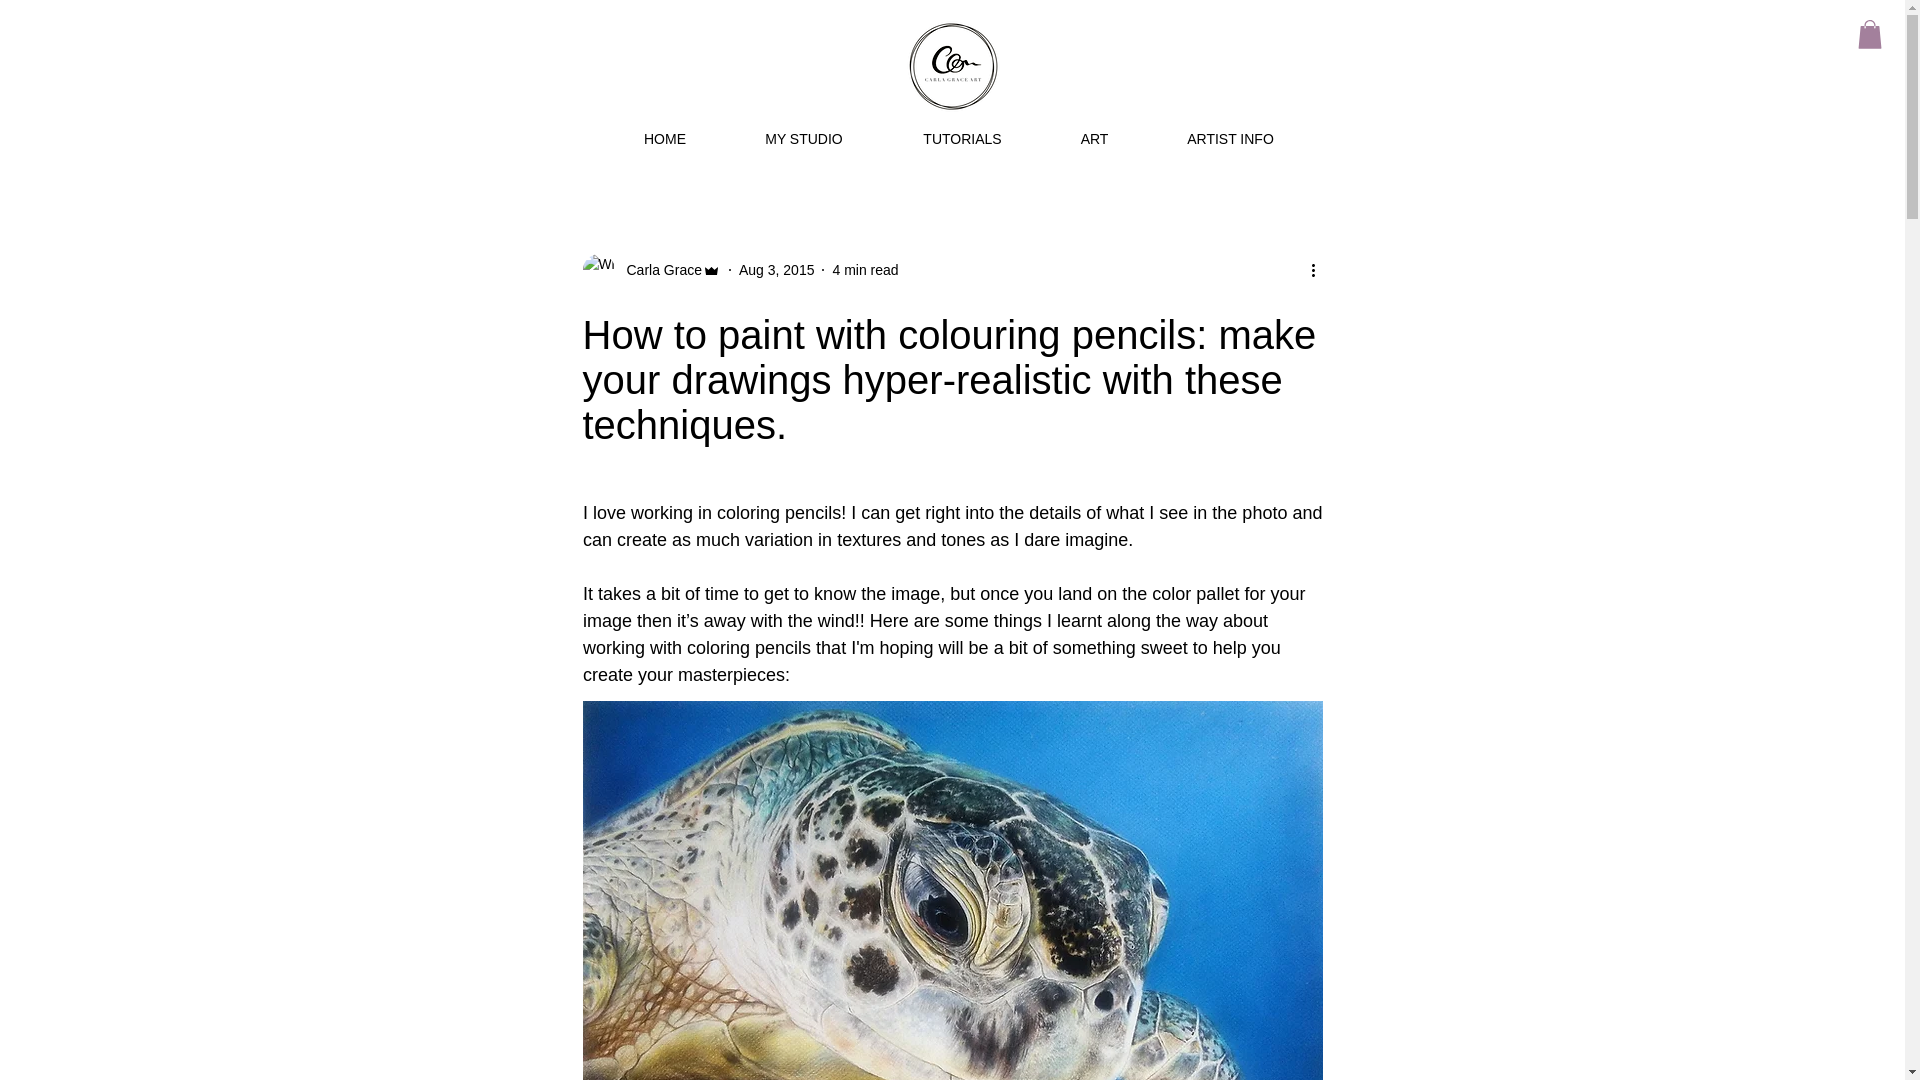  What do you see at coordinates (1094, 138) in the screenshot?
I see `ART` at bounding box center [1094, 138].